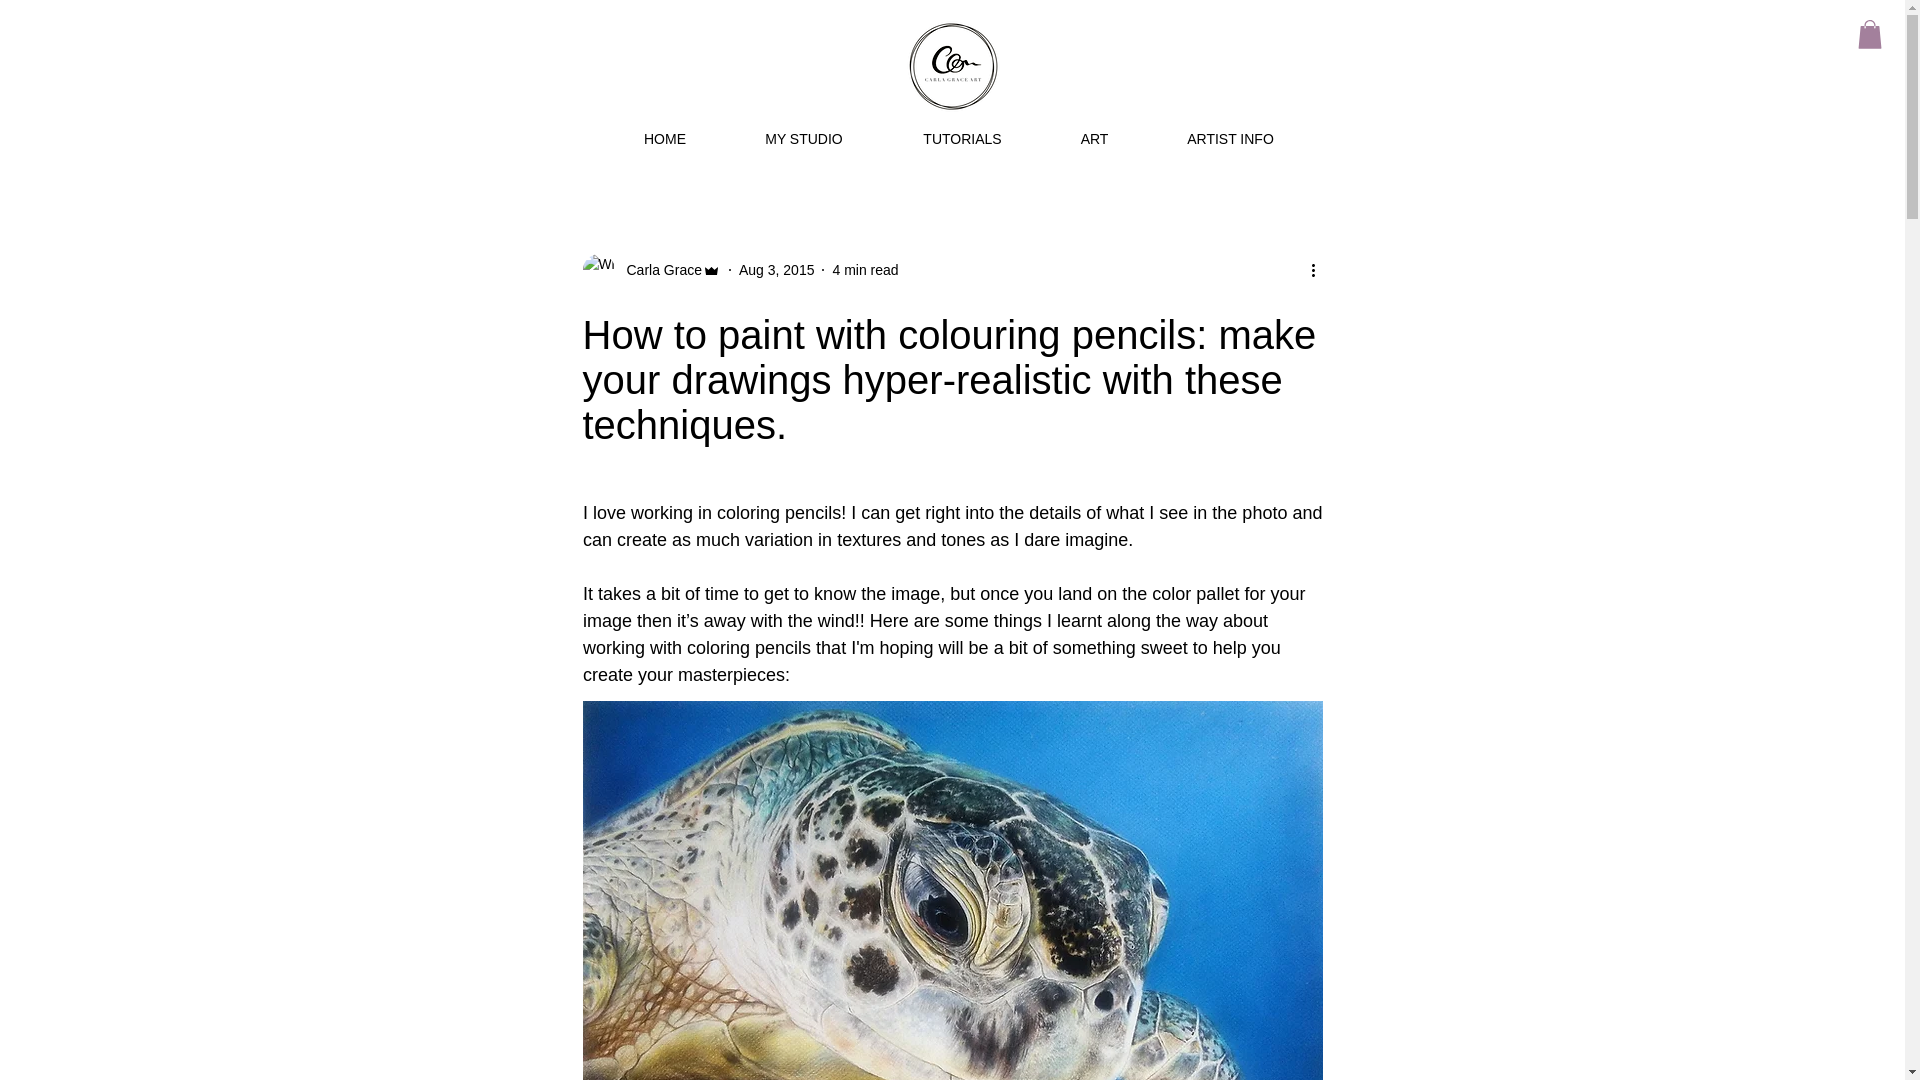  What do you see at coordinates (1094, 138) in the screenshot?
I see `ART` at bounding box center [1094, 138].